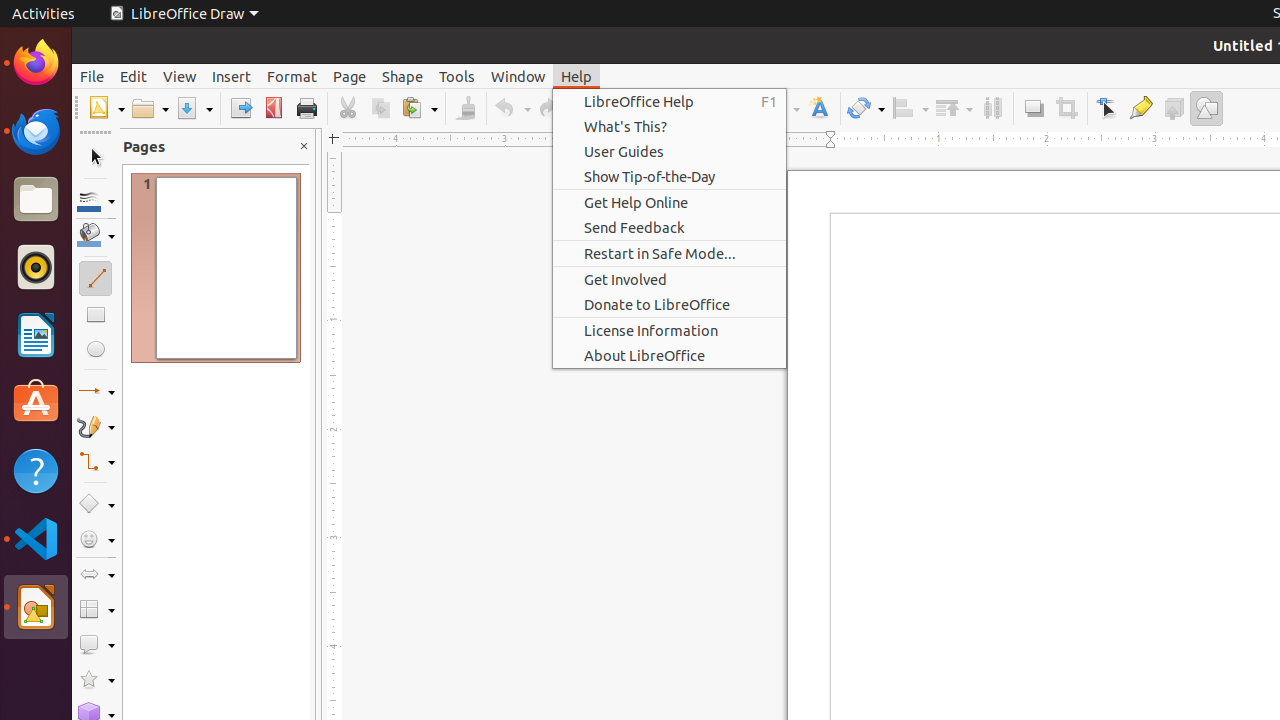  I want to click on Restart in Safe Mode..., so click(670, 253).